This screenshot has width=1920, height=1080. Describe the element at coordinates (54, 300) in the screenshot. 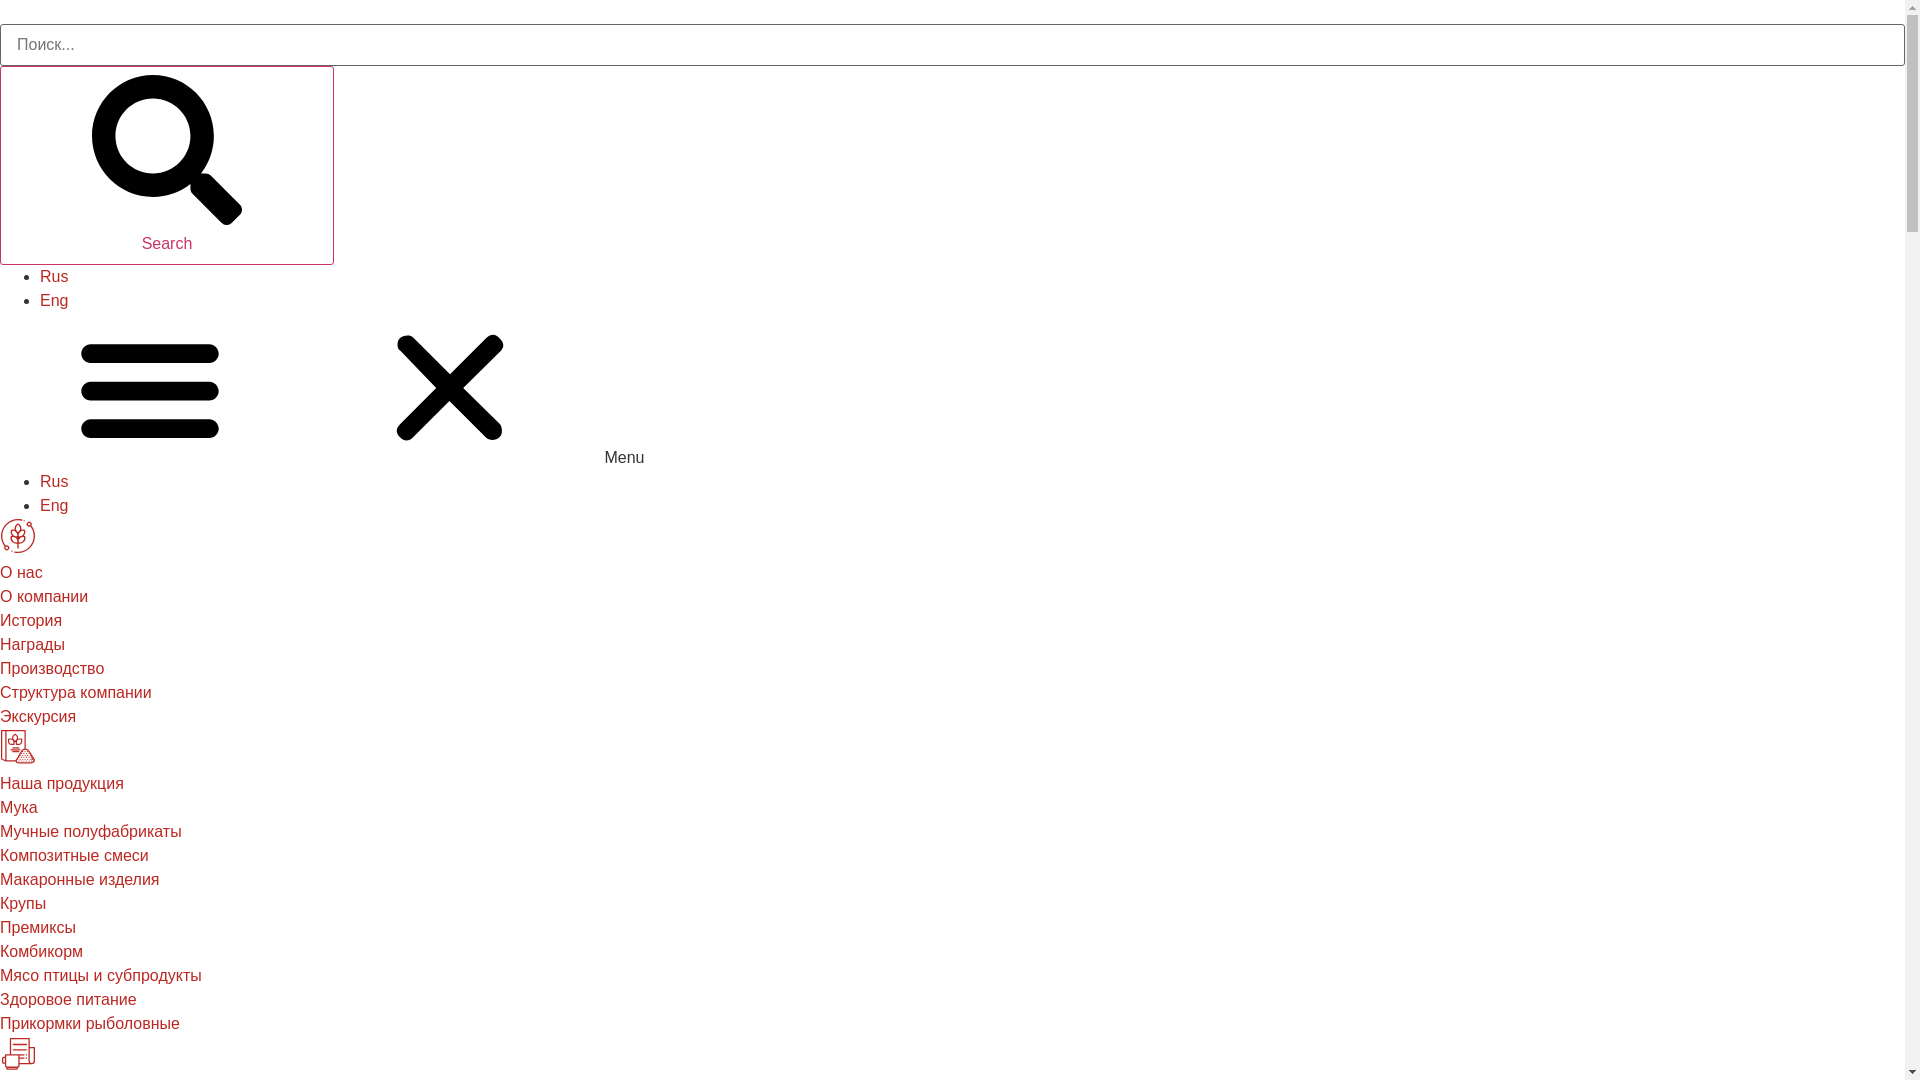

I see `Eng` at that location.